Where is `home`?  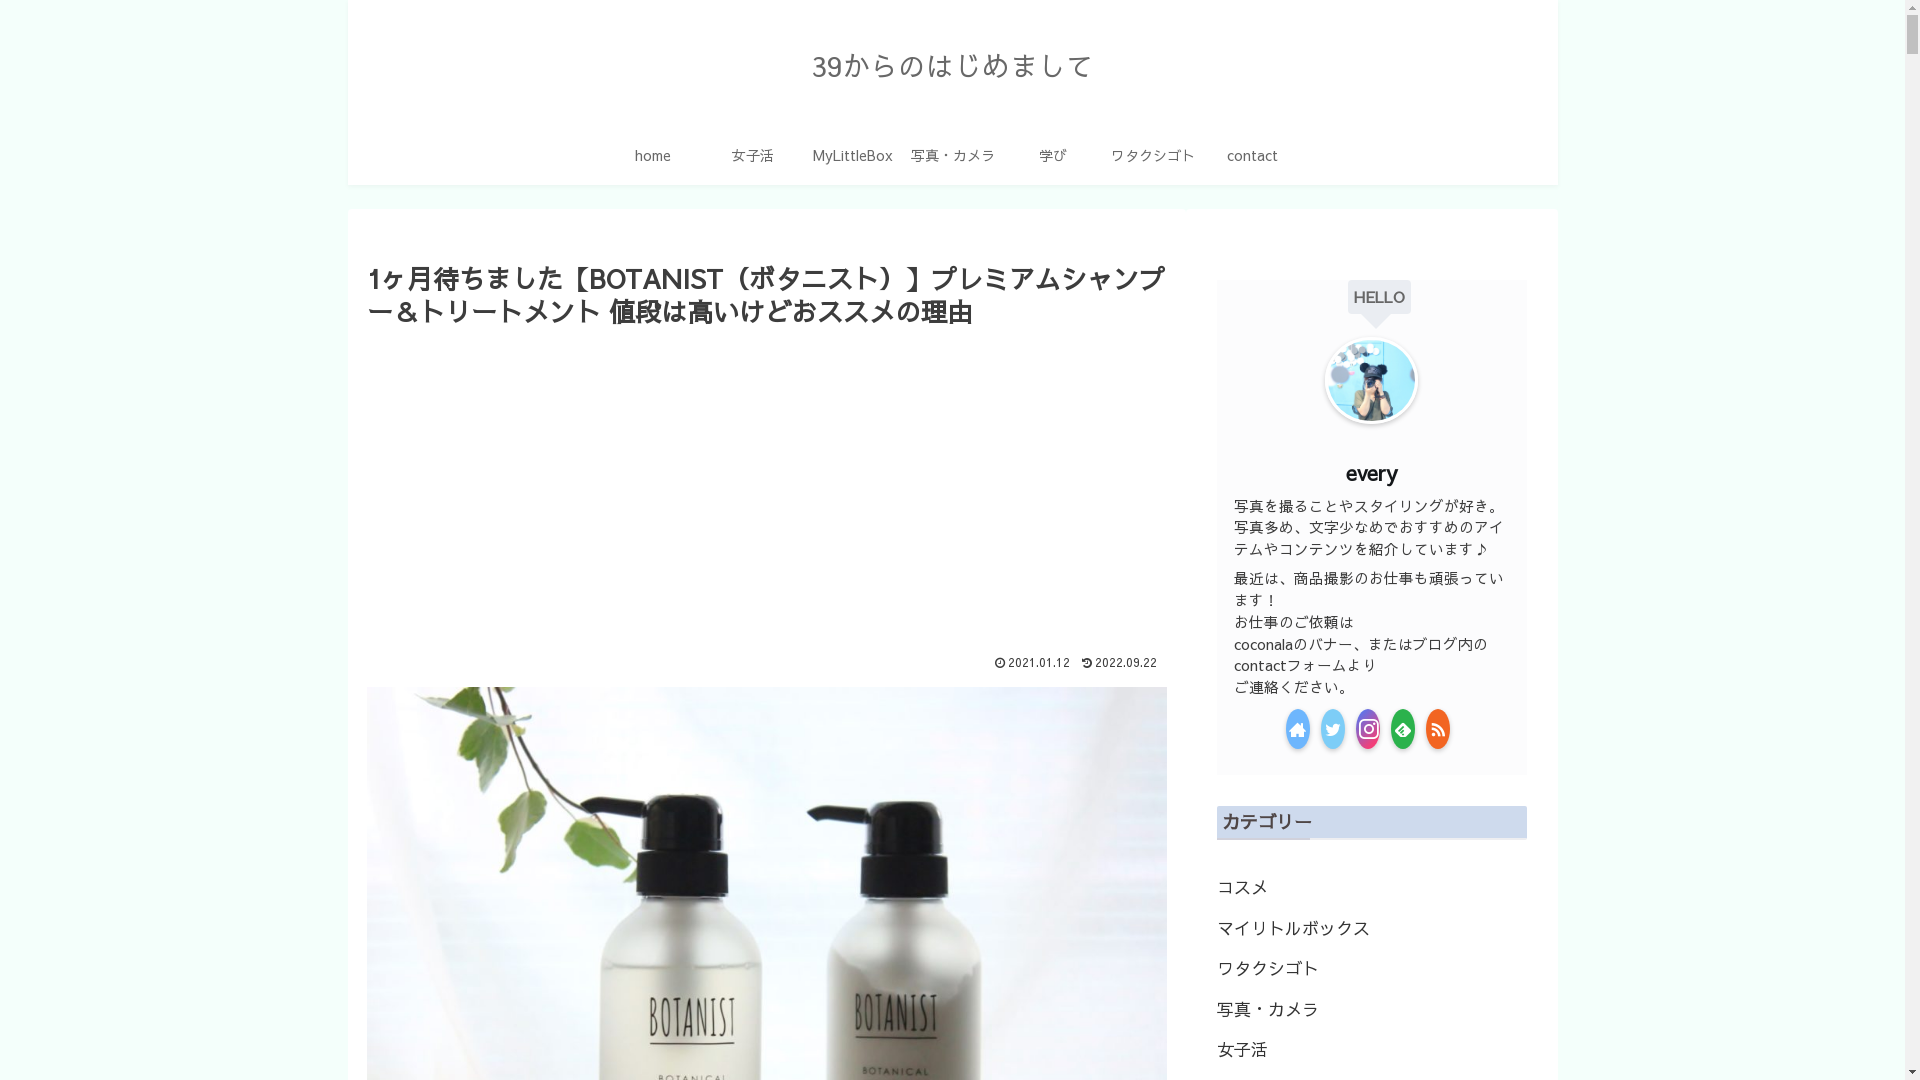
home is located at coordinates (652, 155).